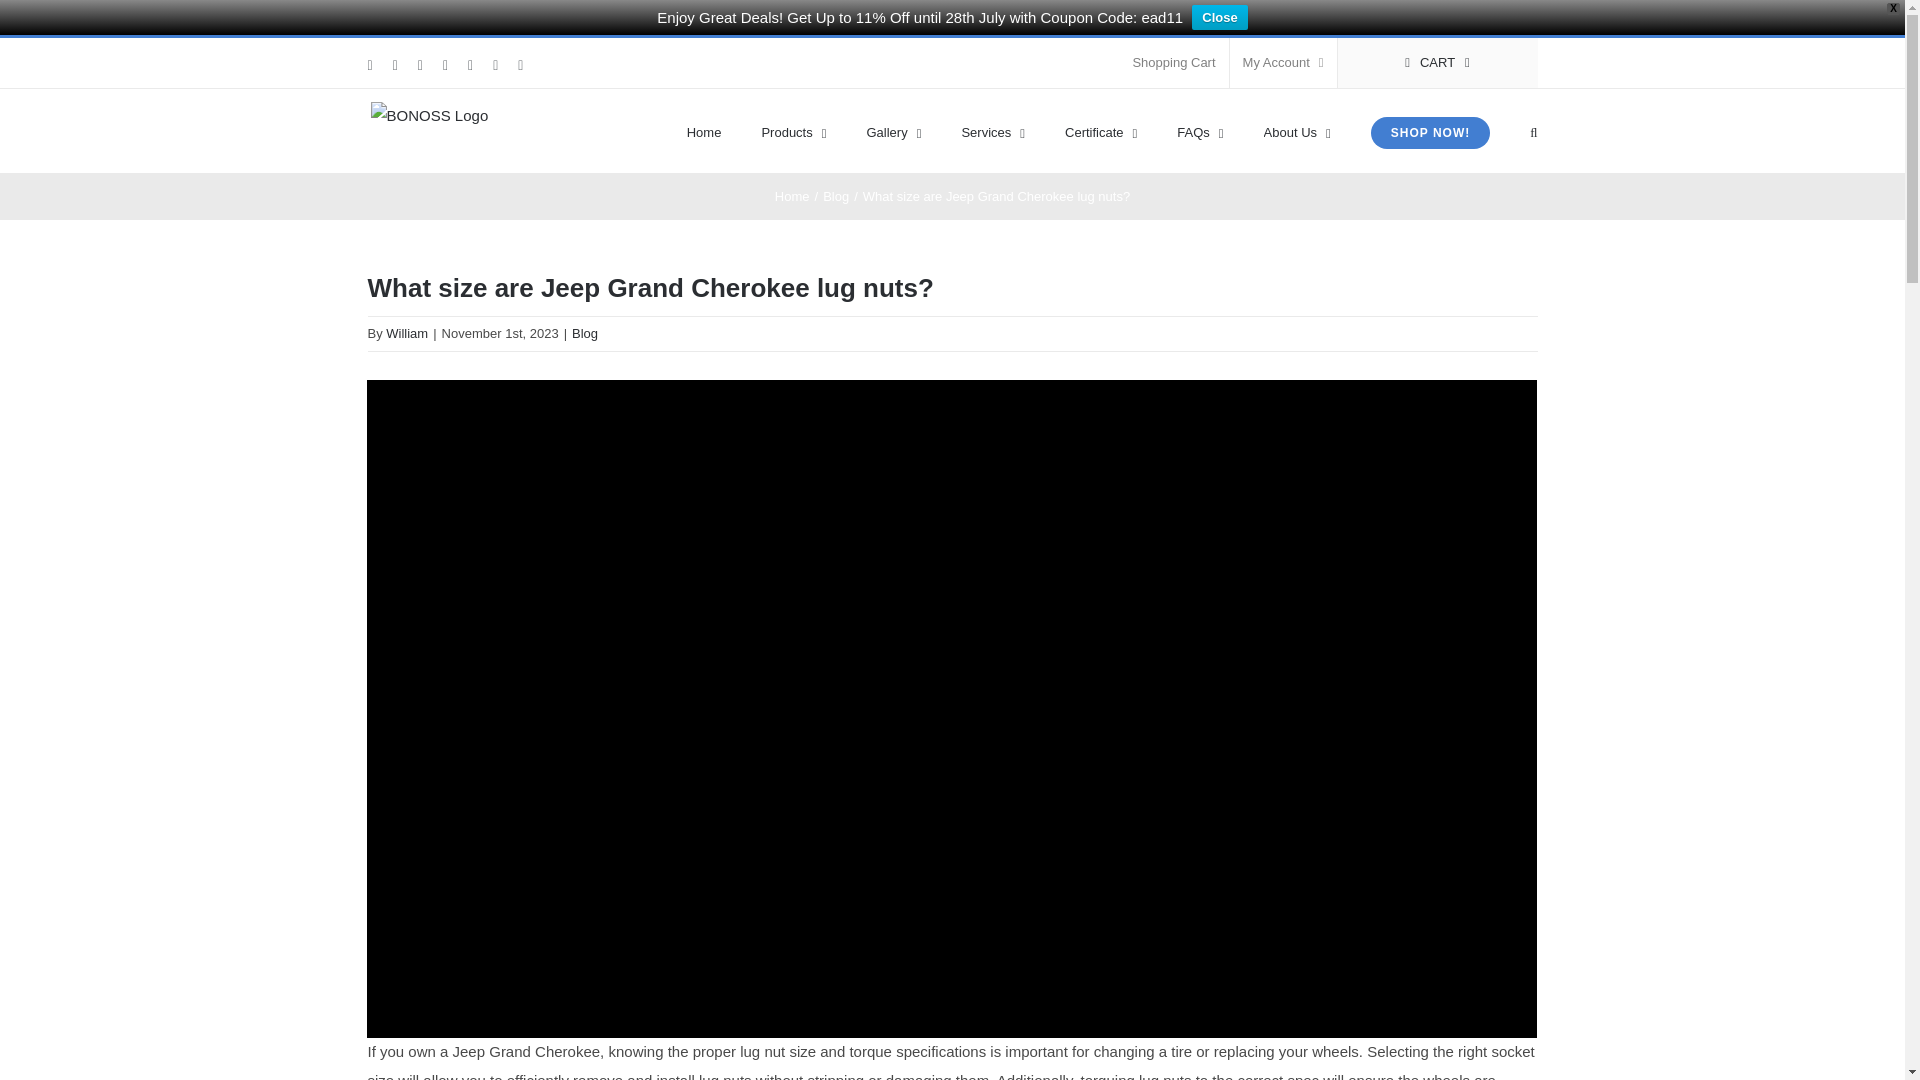 The height and width of the screenshot is (1080, 1920). What do you see at coordinates (704, 130) in the screenshot?
I see `Home` at bounding box center [704, 130].